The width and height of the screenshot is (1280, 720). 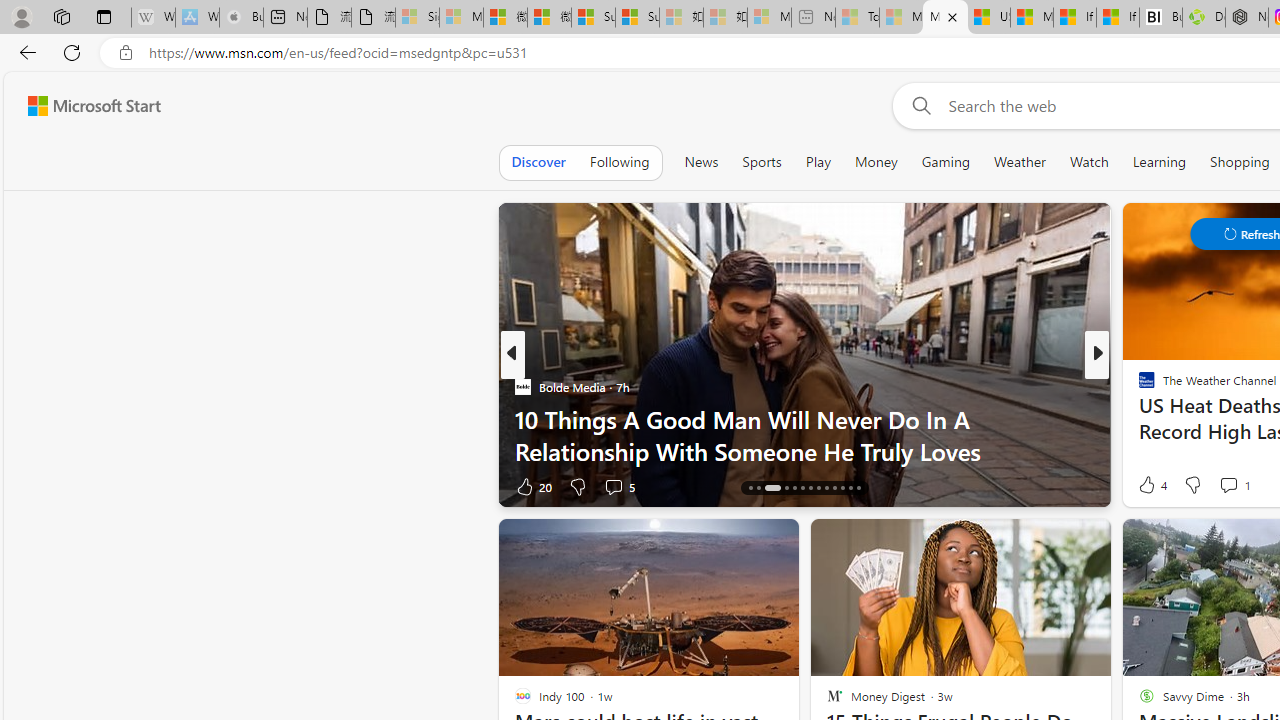 What do you see at coordinates (834, 488) in the screenshot?
I see `AutomationID: tab-23` at bounding box center [834, 488].